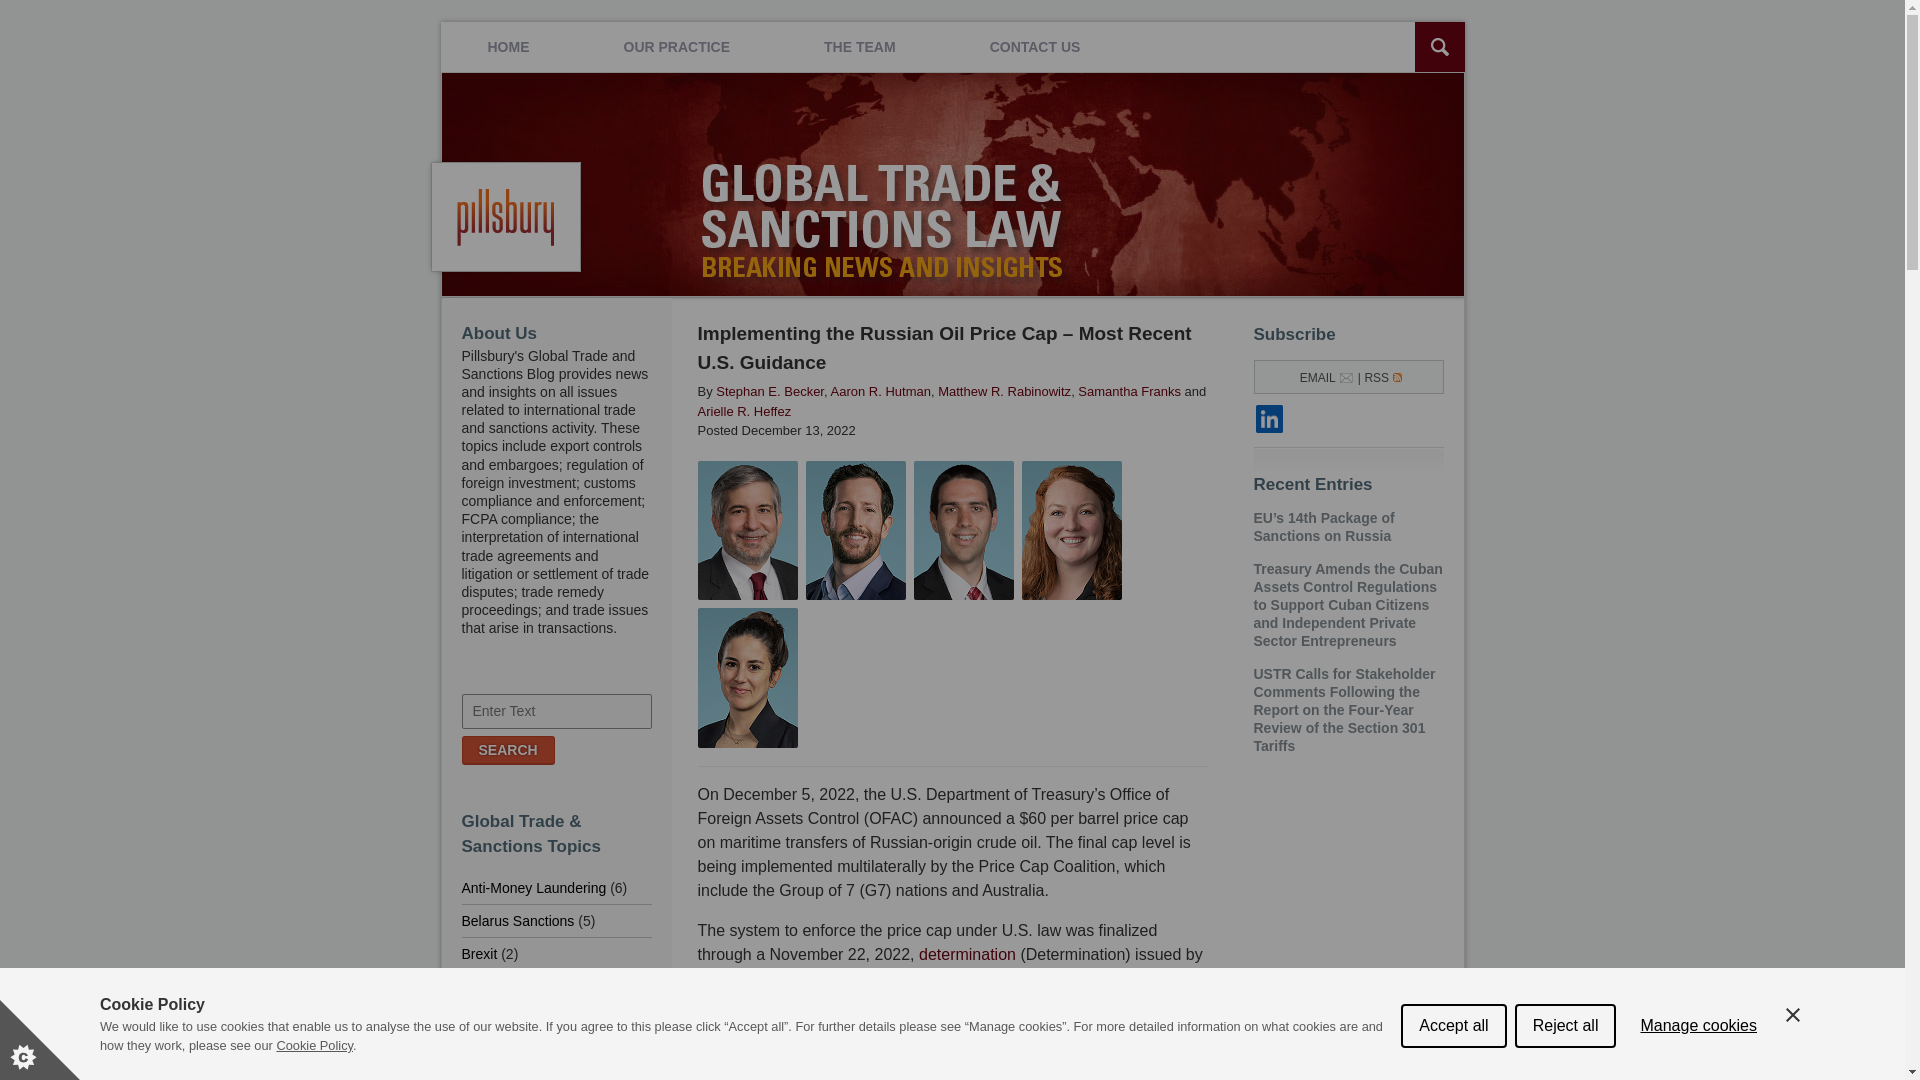 The height and width of the screenshot is (1080, 1920). Describe the element at coordinates (506, 217) in the screenshot. I see `Published By Pillsbury Winthrop Shaw Pittman LLP` at that location.